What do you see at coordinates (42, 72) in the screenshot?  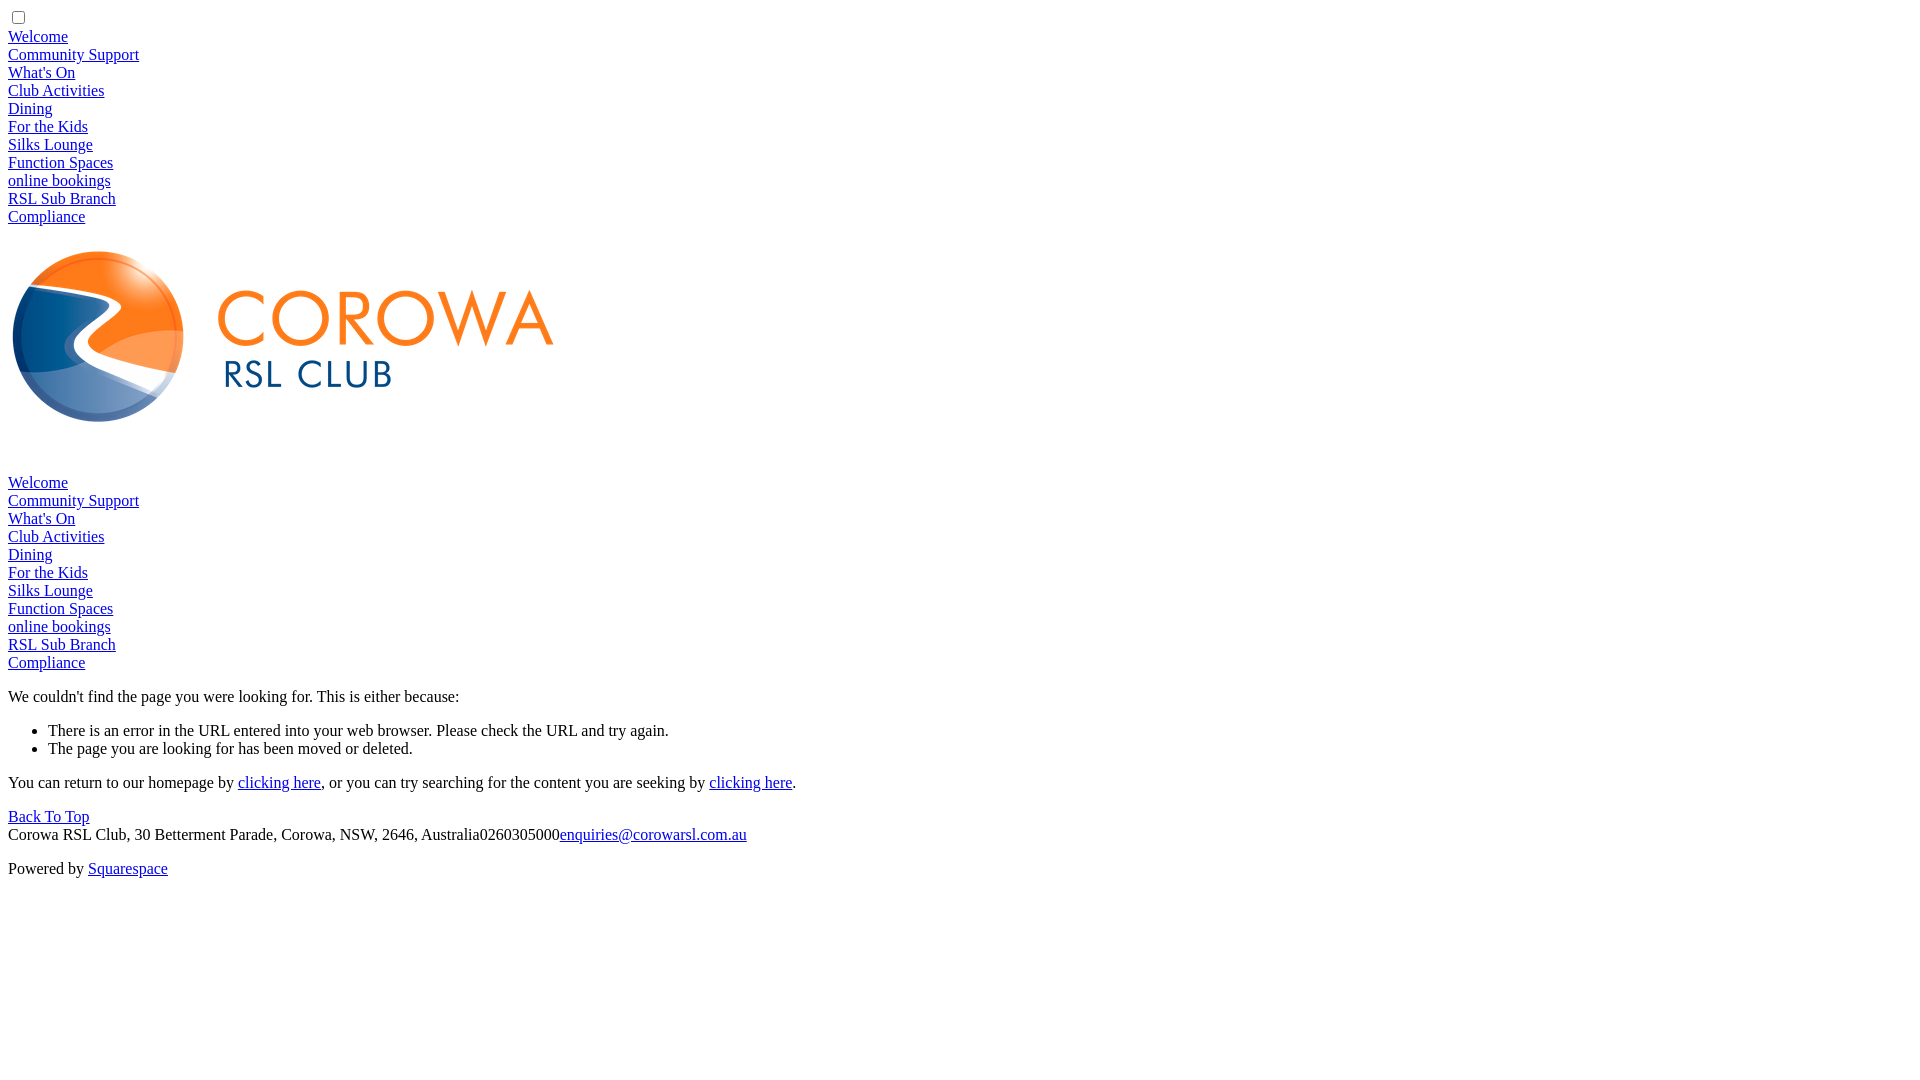 I see `What's On` at bounding box center [42, 72].